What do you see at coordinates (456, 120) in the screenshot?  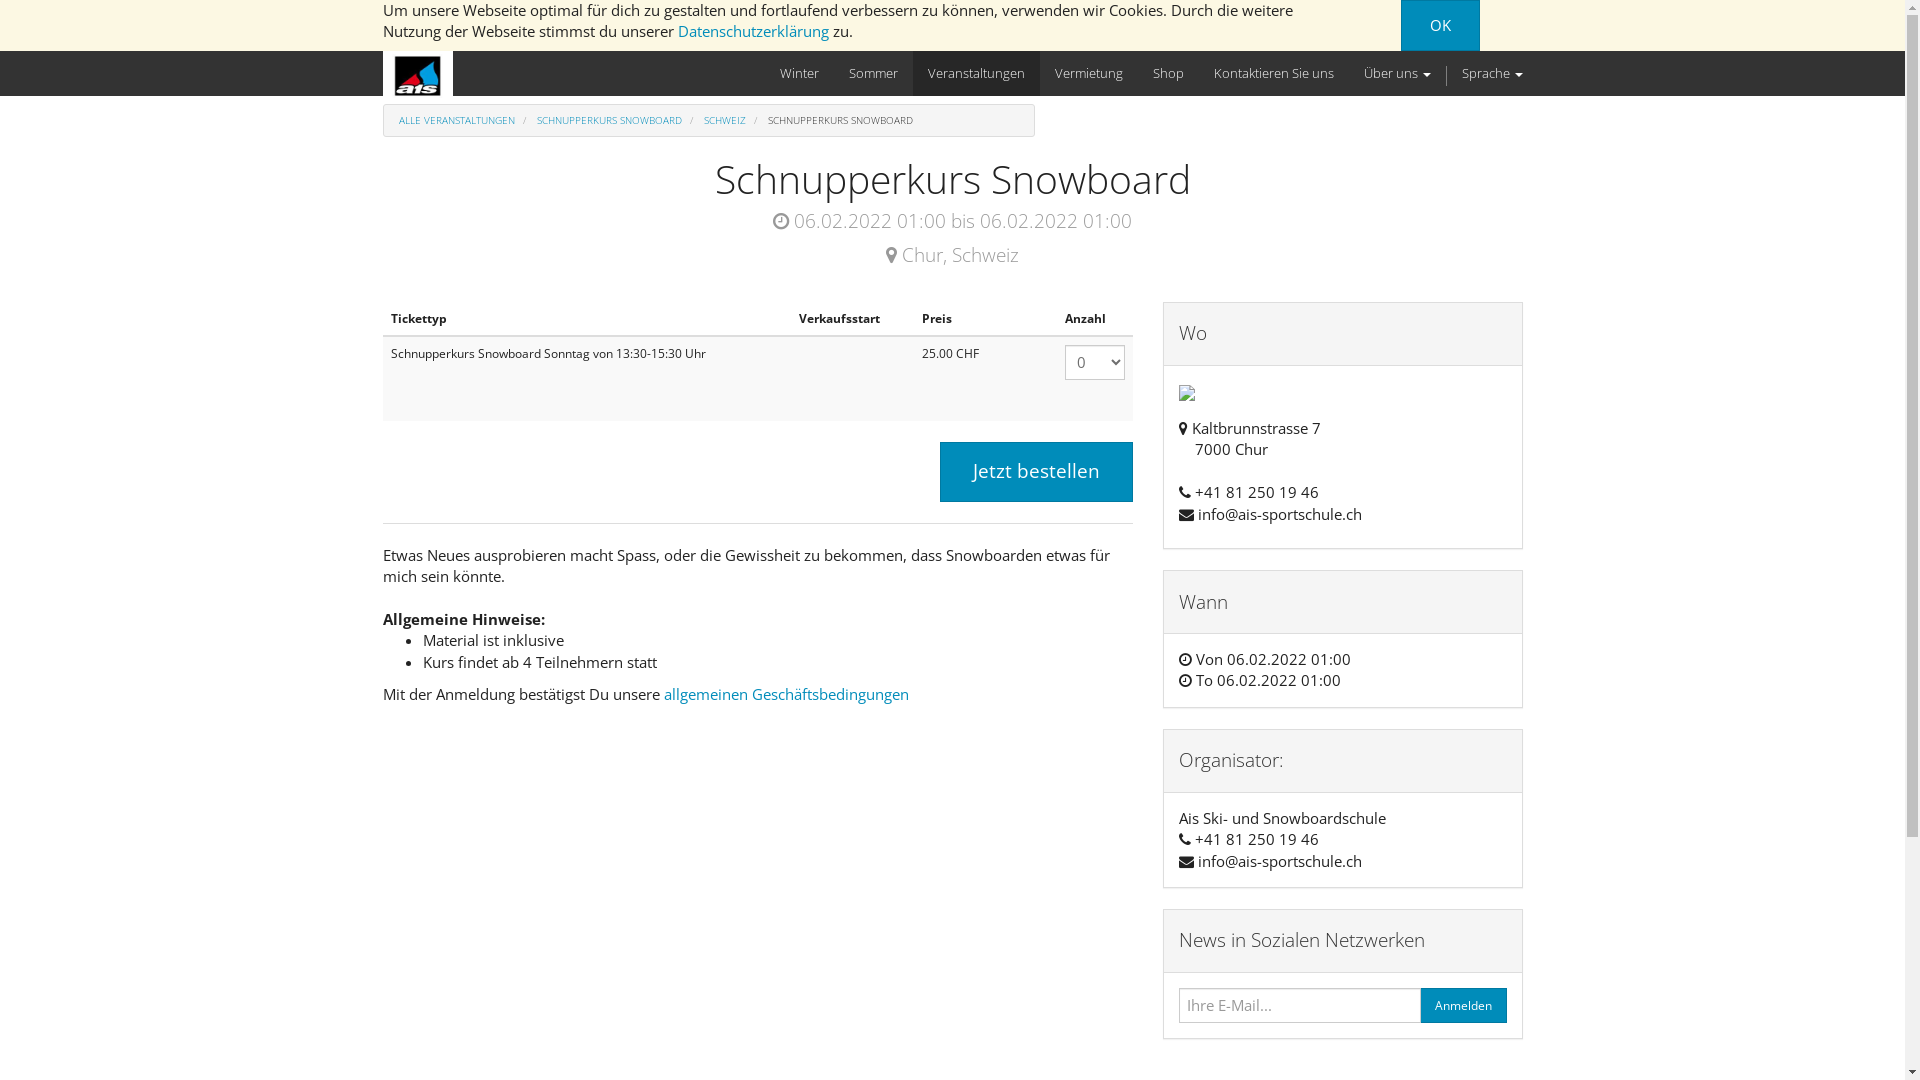 I see `ALLE VERANSTALTUNGEN` at bounding box center [456, 120].